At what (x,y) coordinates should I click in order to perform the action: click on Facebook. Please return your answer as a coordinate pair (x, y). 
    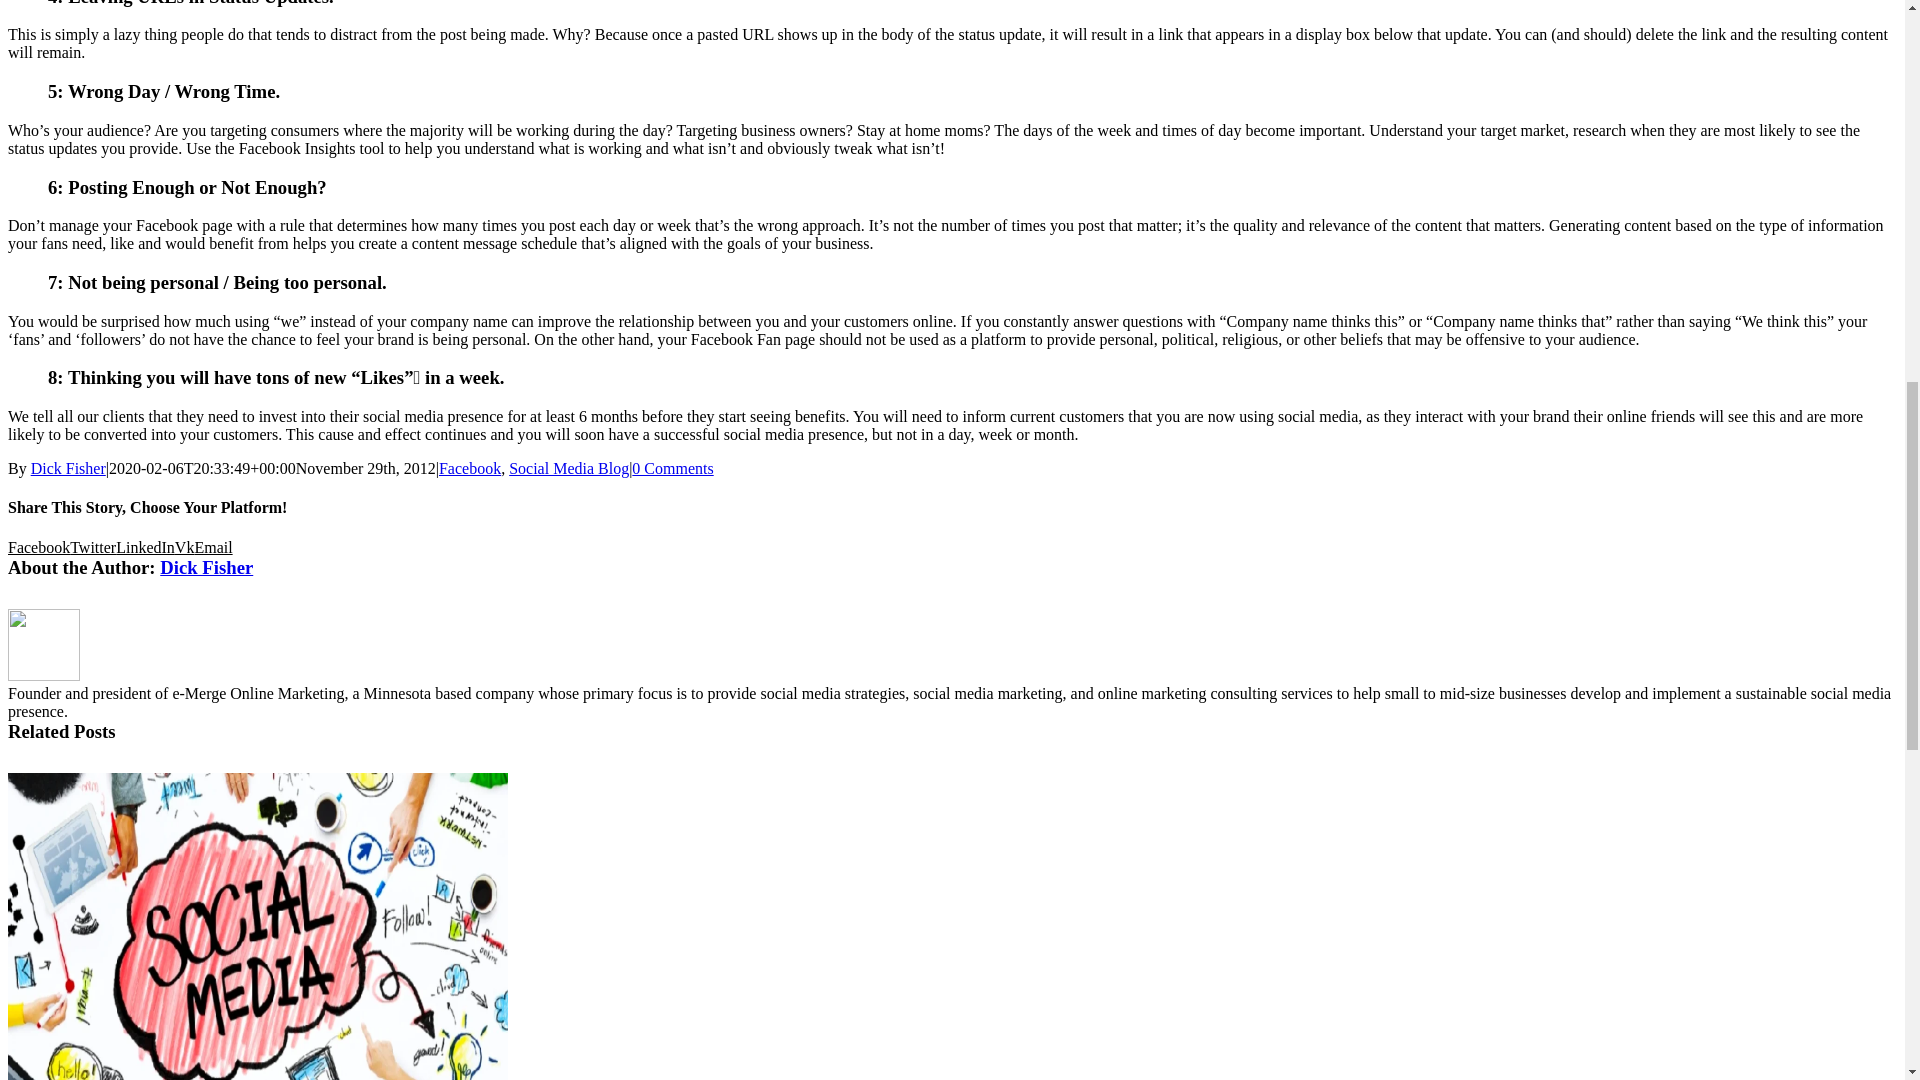
    Looking at the image, I should click on (470, 468).